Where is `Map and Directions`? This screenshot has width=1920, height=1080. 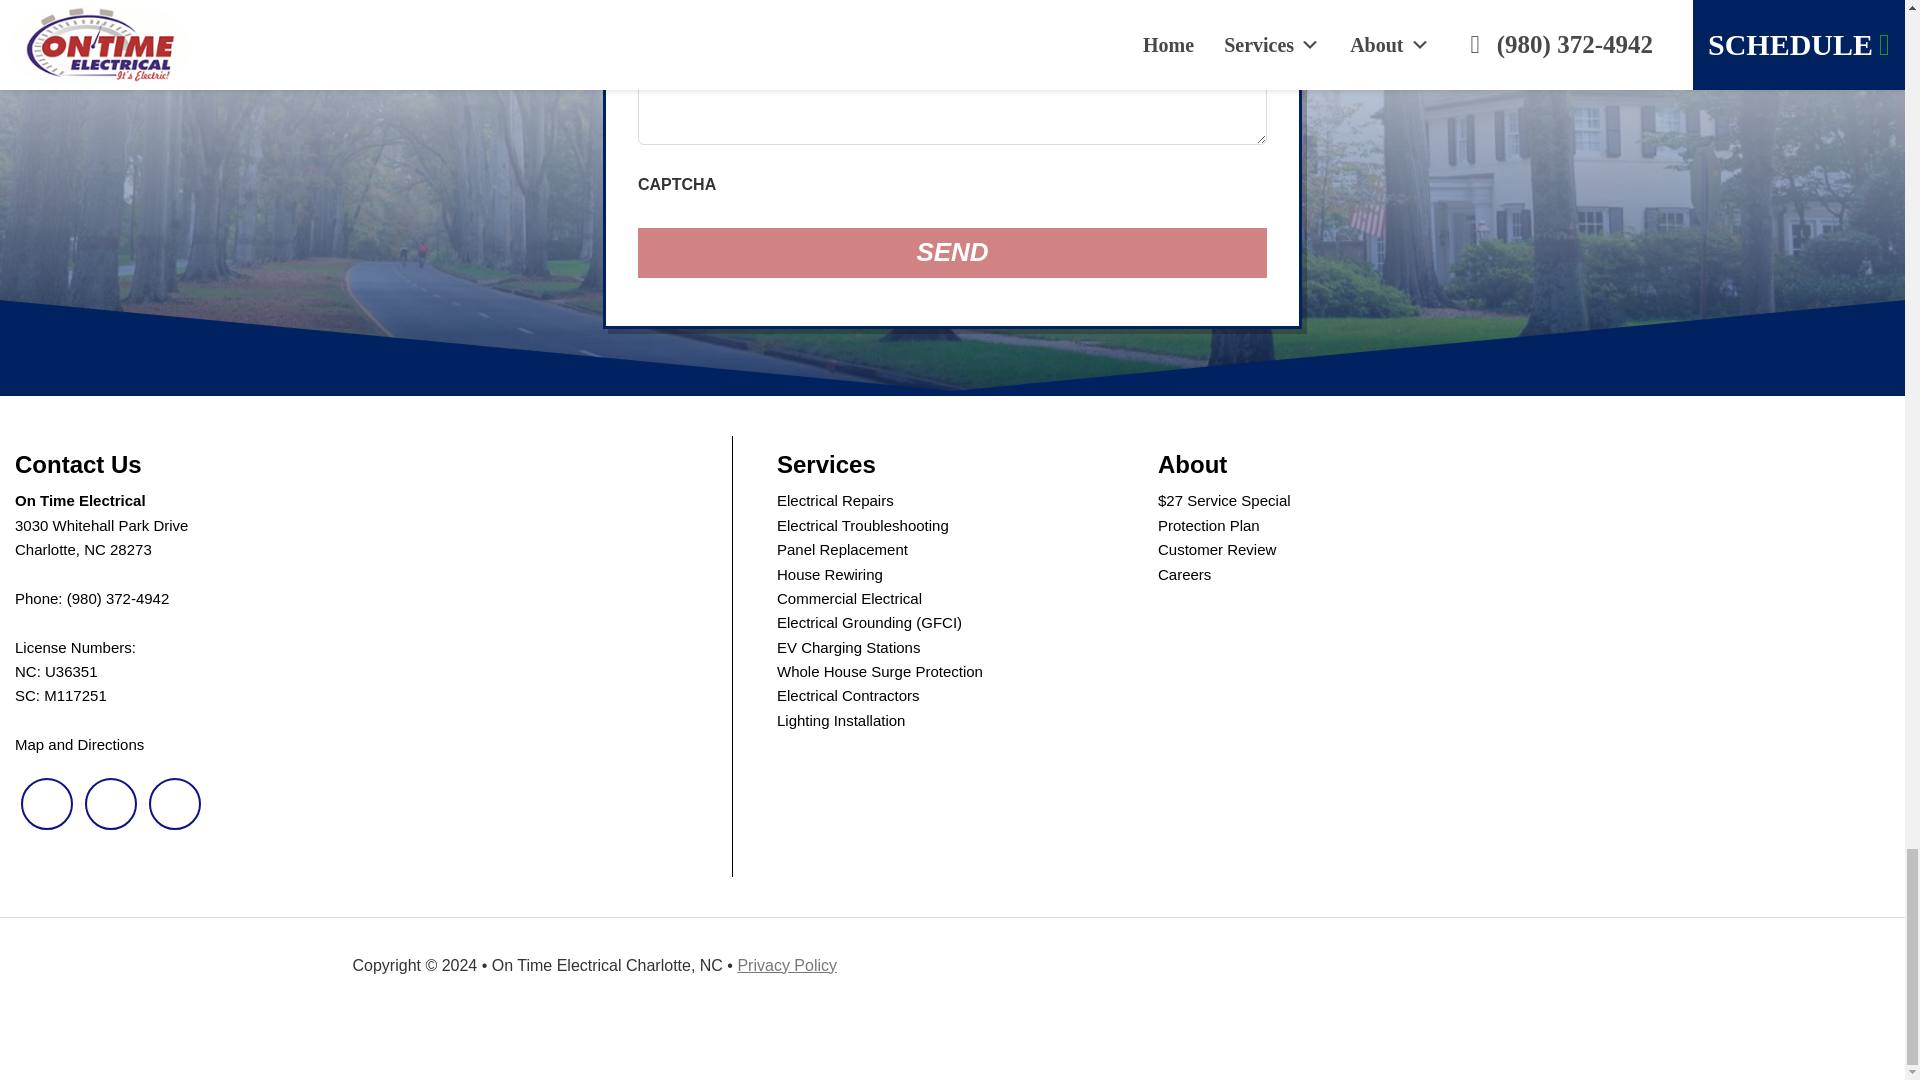
Map and Directions is located at coordinates (80, 744).